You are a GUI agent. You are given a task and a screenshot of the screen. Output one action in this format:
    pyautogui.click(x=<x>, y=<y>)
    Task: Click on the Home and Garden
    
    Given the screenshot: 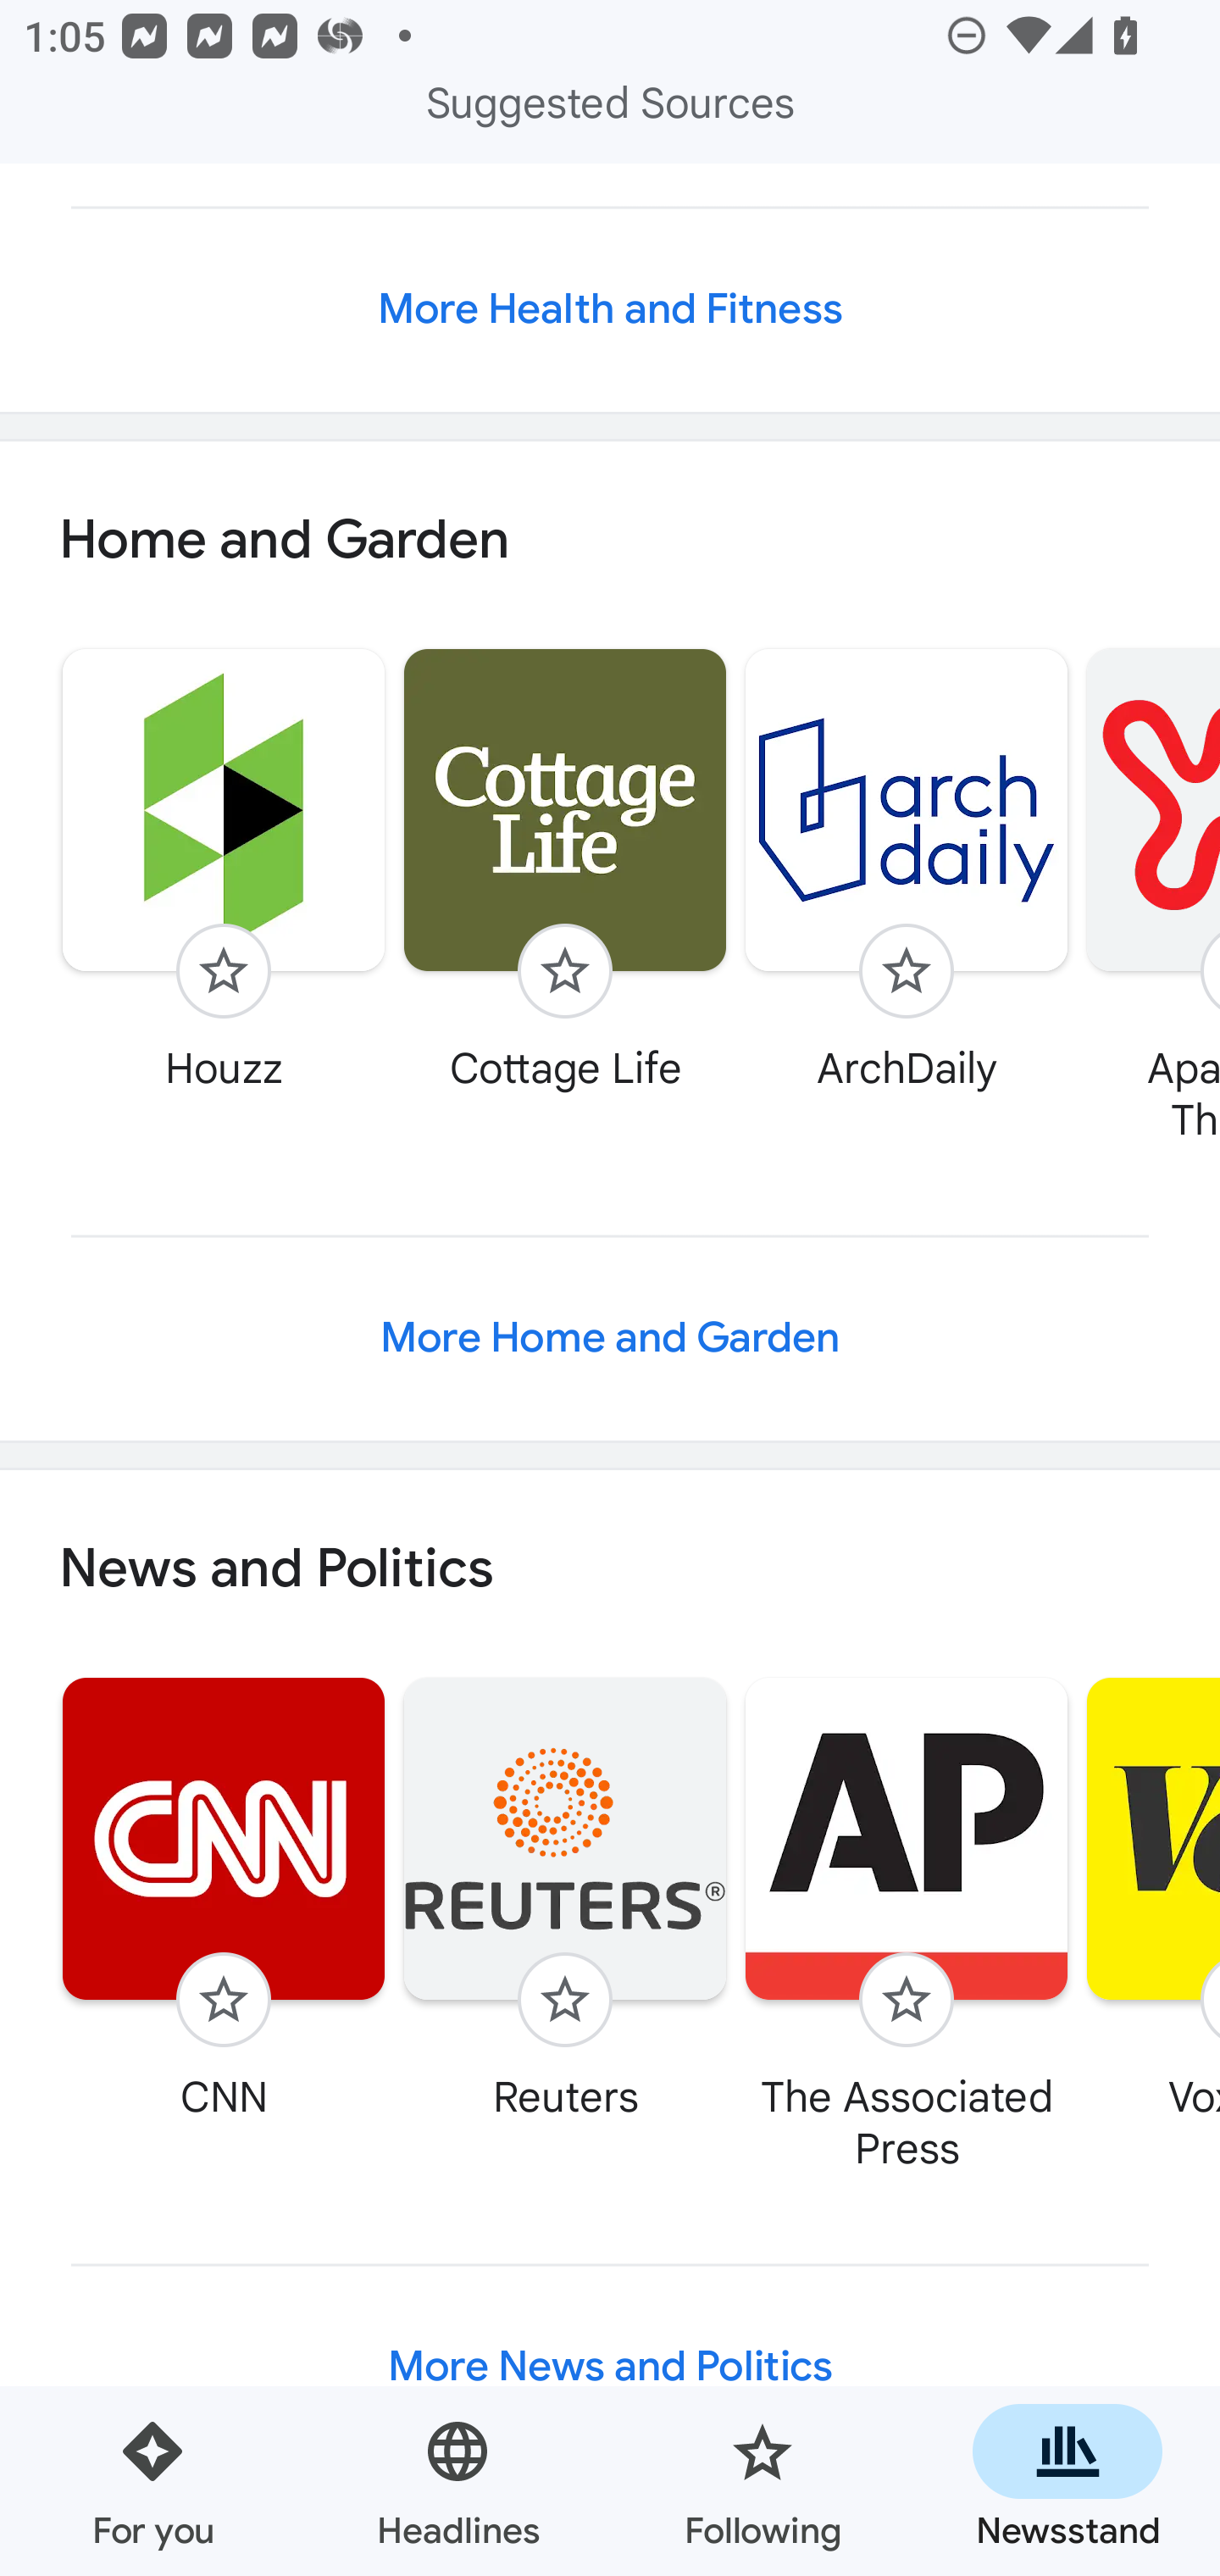 What is the action you would take?
    pyautogui.click(x=610, y=539)
    